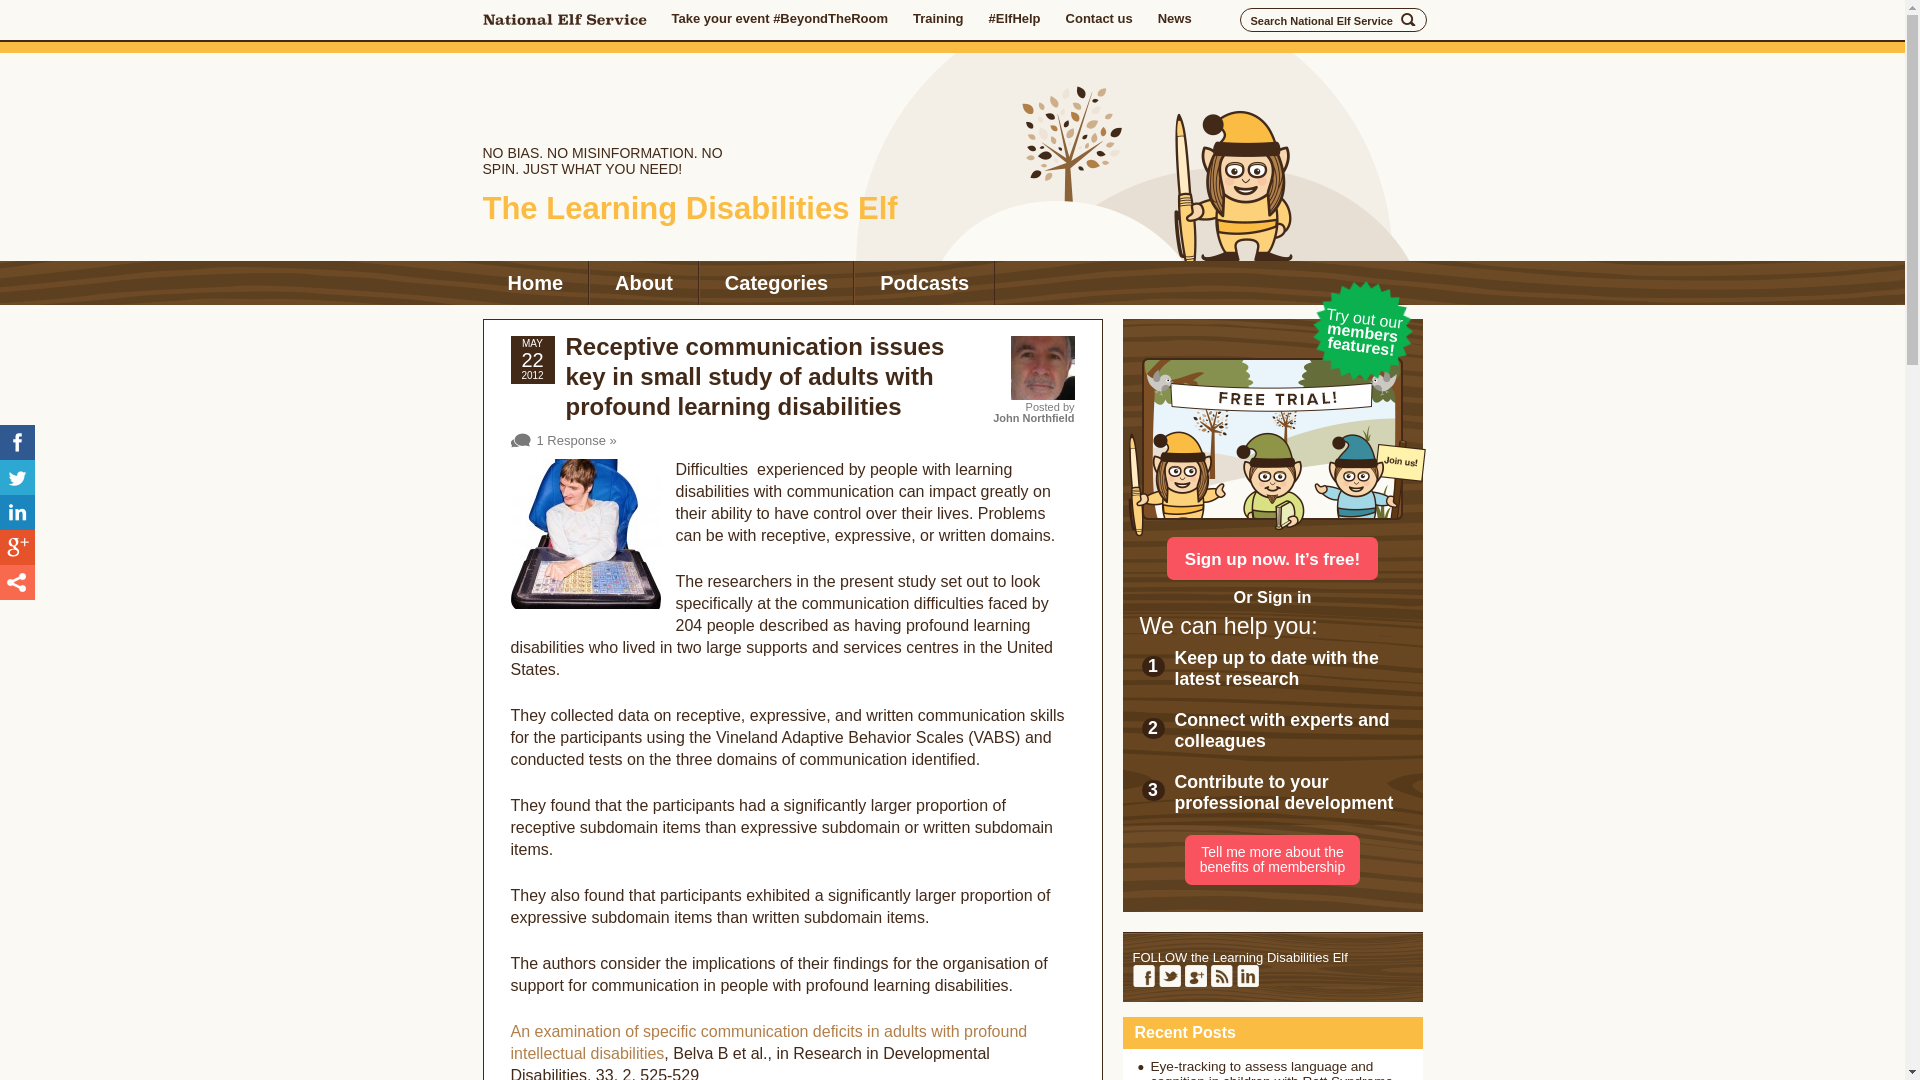  I want to click on Home, so click(534, 282).